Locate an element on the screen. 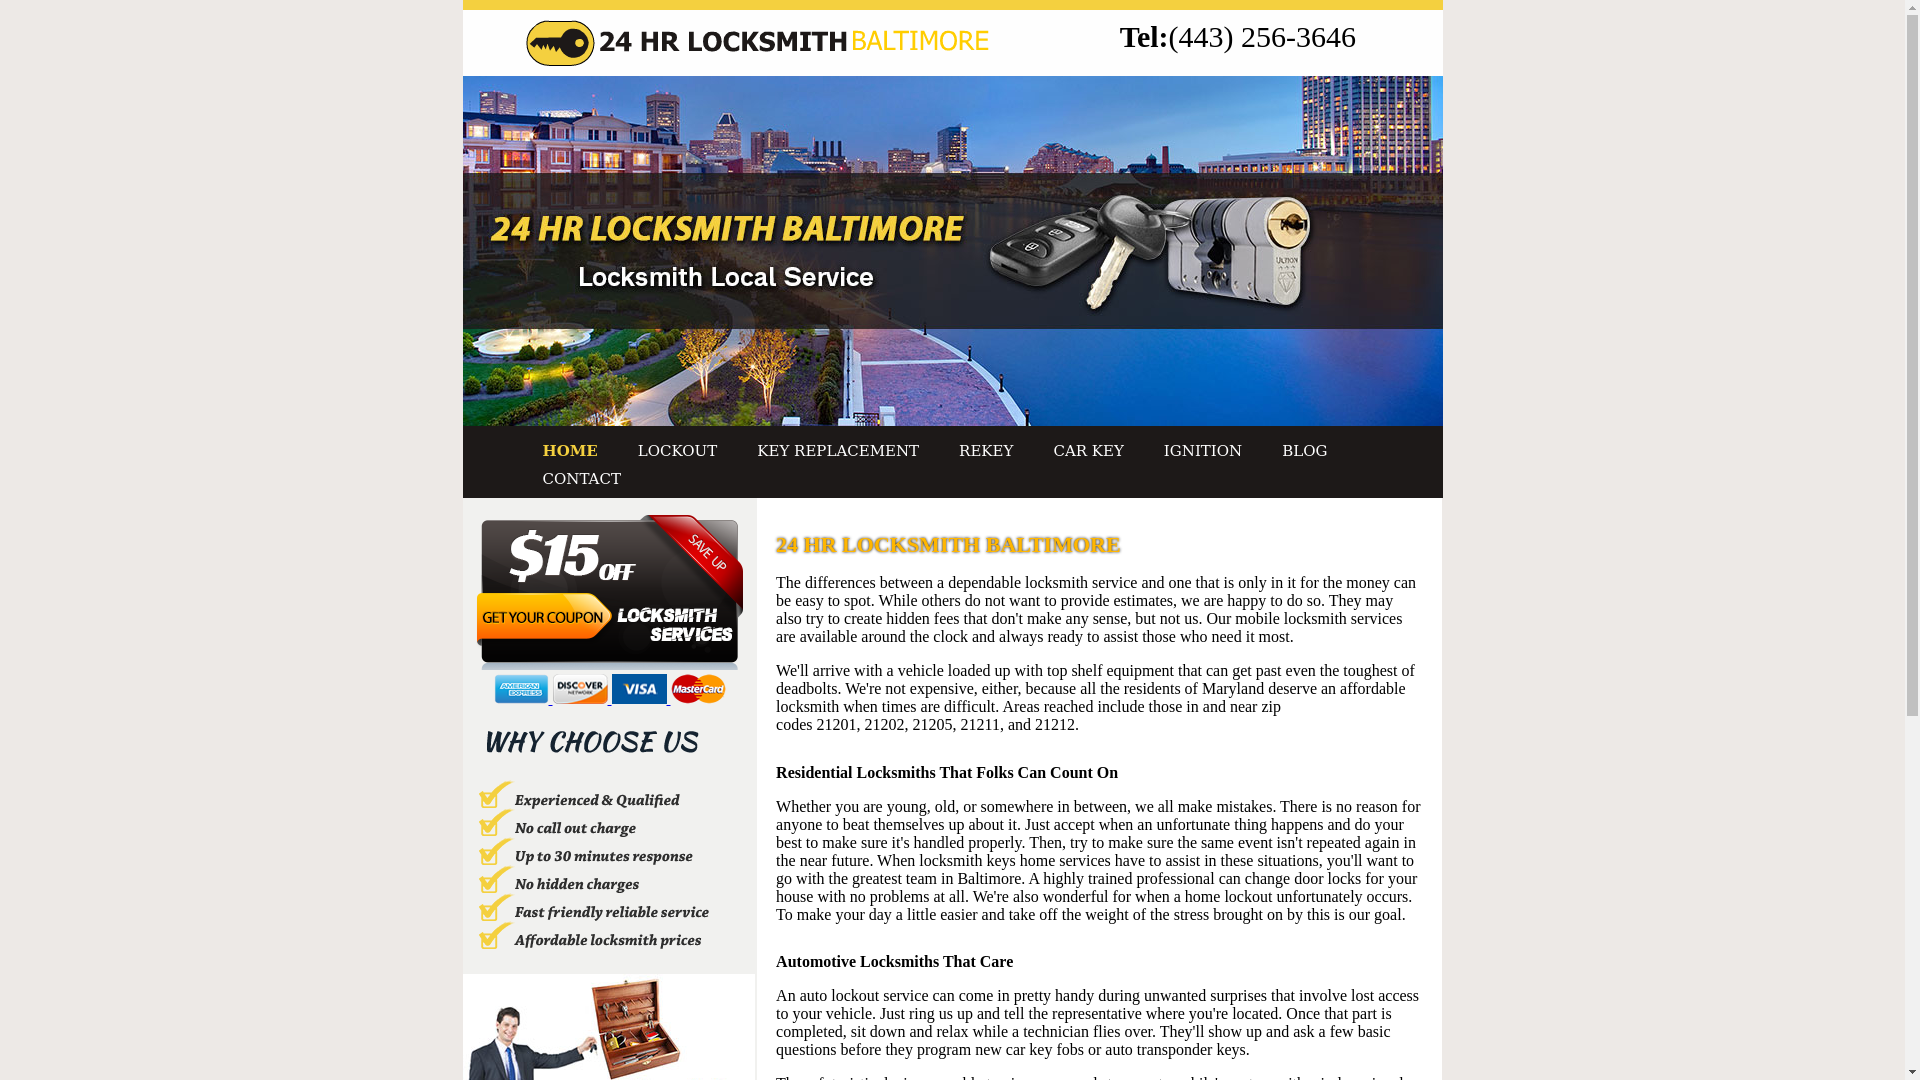 Image resolution: width=1920 pixels, height=1080 pixels. LOCKOUT is located at coordinates (676, 450).